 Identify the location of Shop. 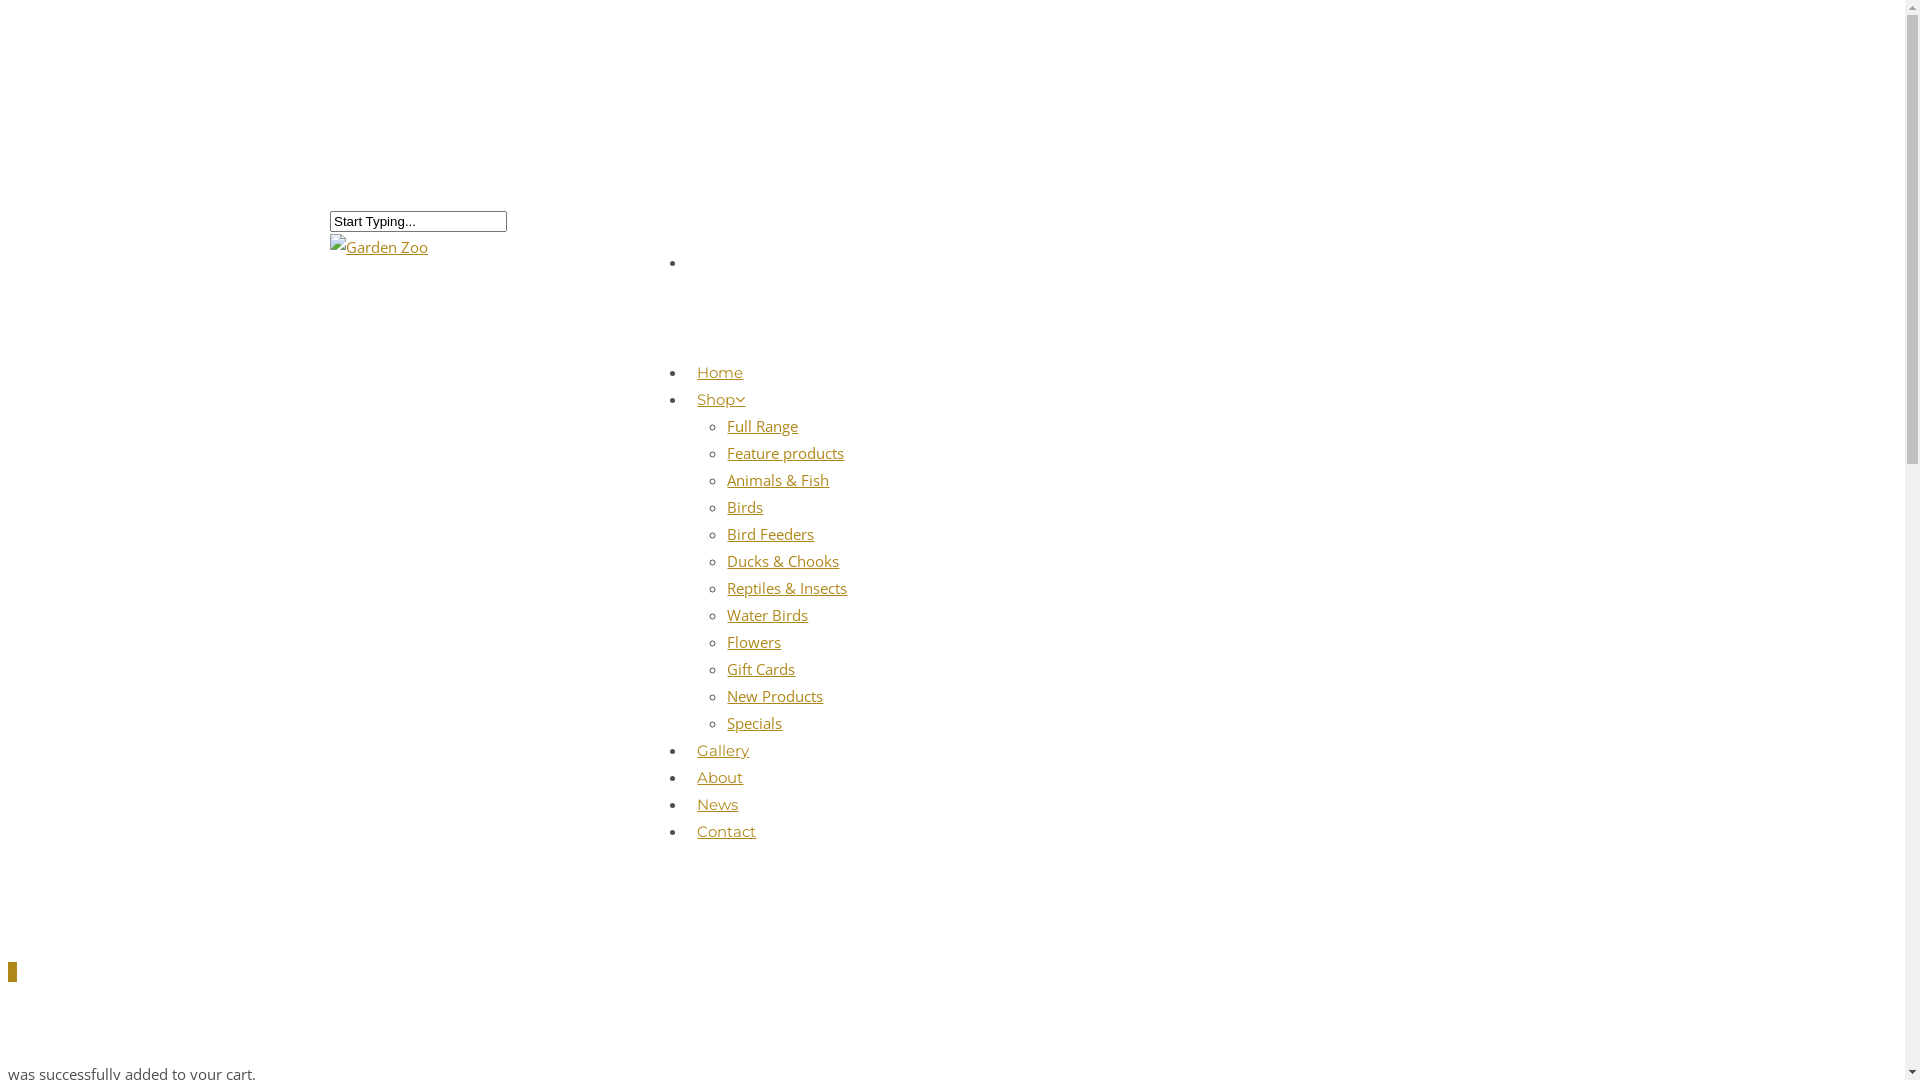
(721, 414).